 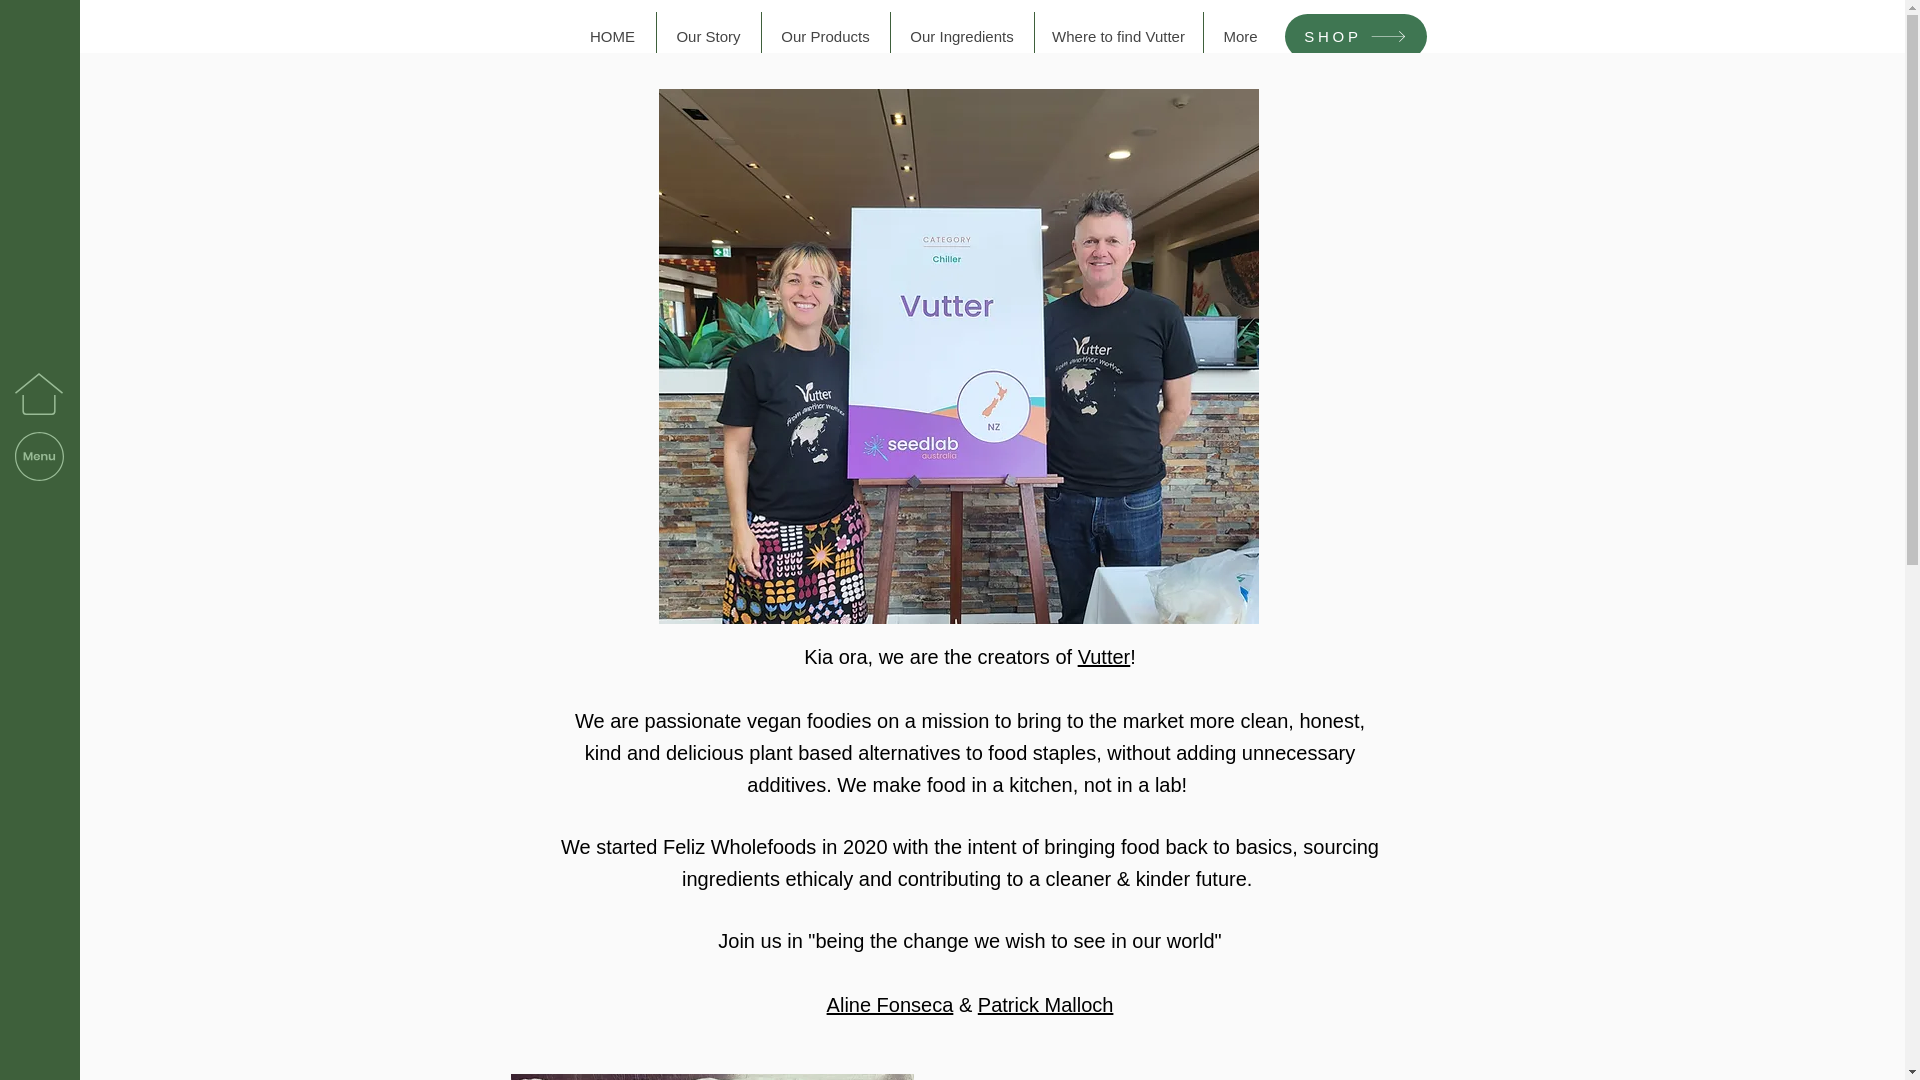 I want to click on Our Products, so click(x=824, y=36).